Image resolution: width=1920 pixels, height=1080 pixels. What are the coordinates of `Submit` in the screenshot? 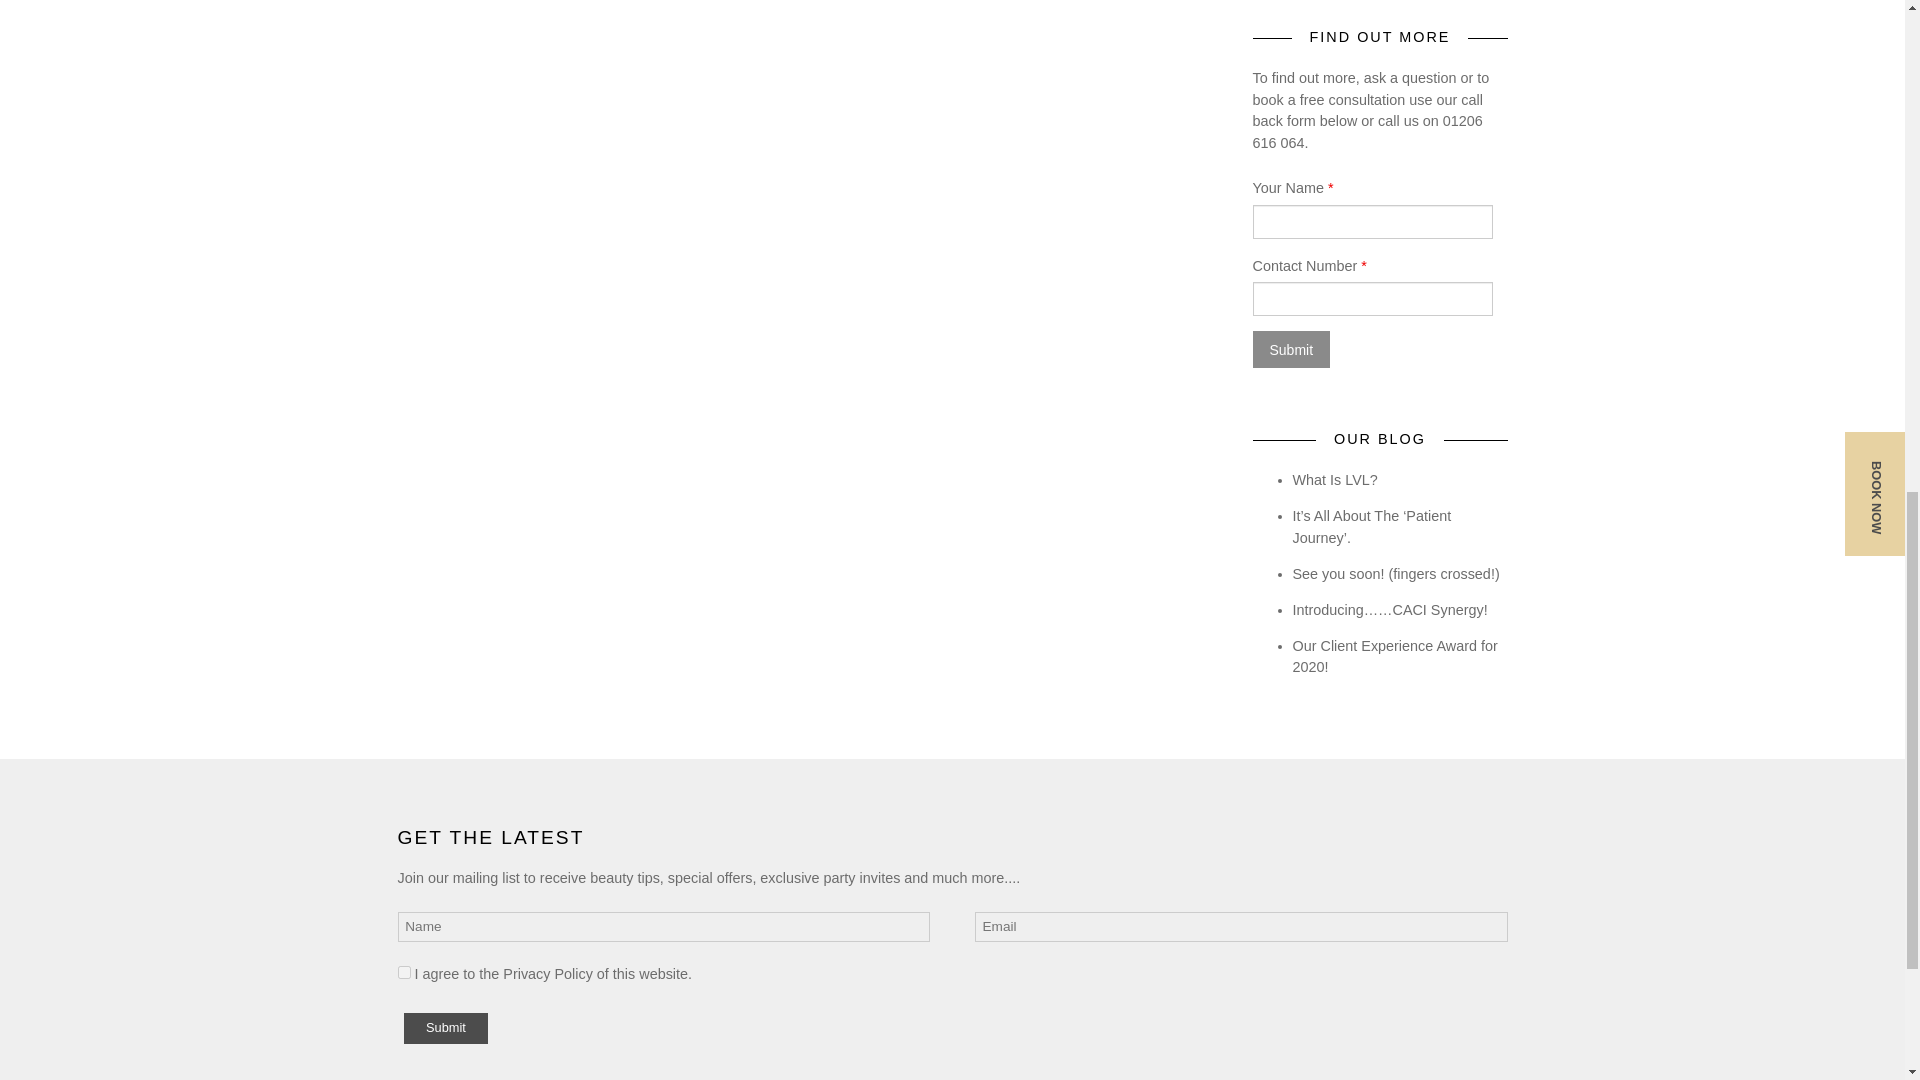 It's located at (1290, 349).